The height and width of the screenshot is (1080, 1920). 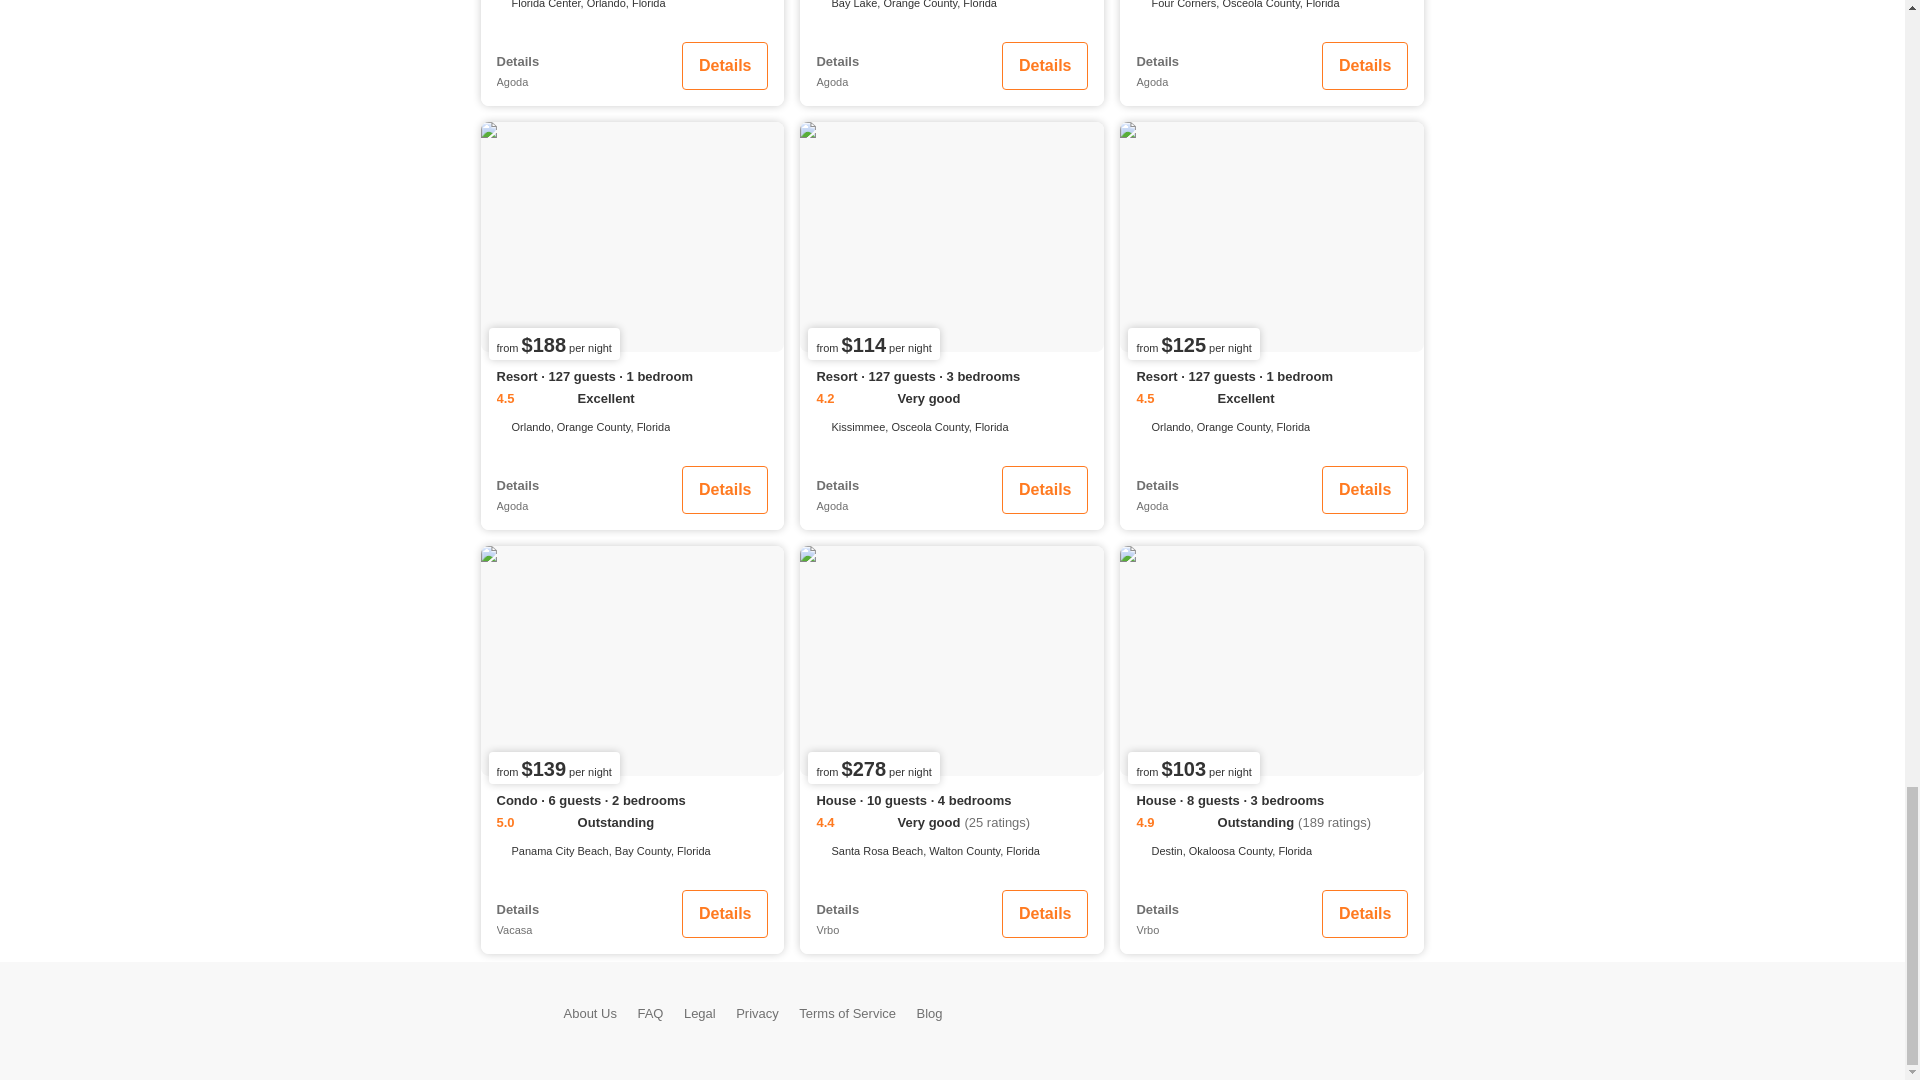 What do you see at coordinates (757, 1012) in the screenshot?
I see `Privacy` at bounding box center [757, 1012].